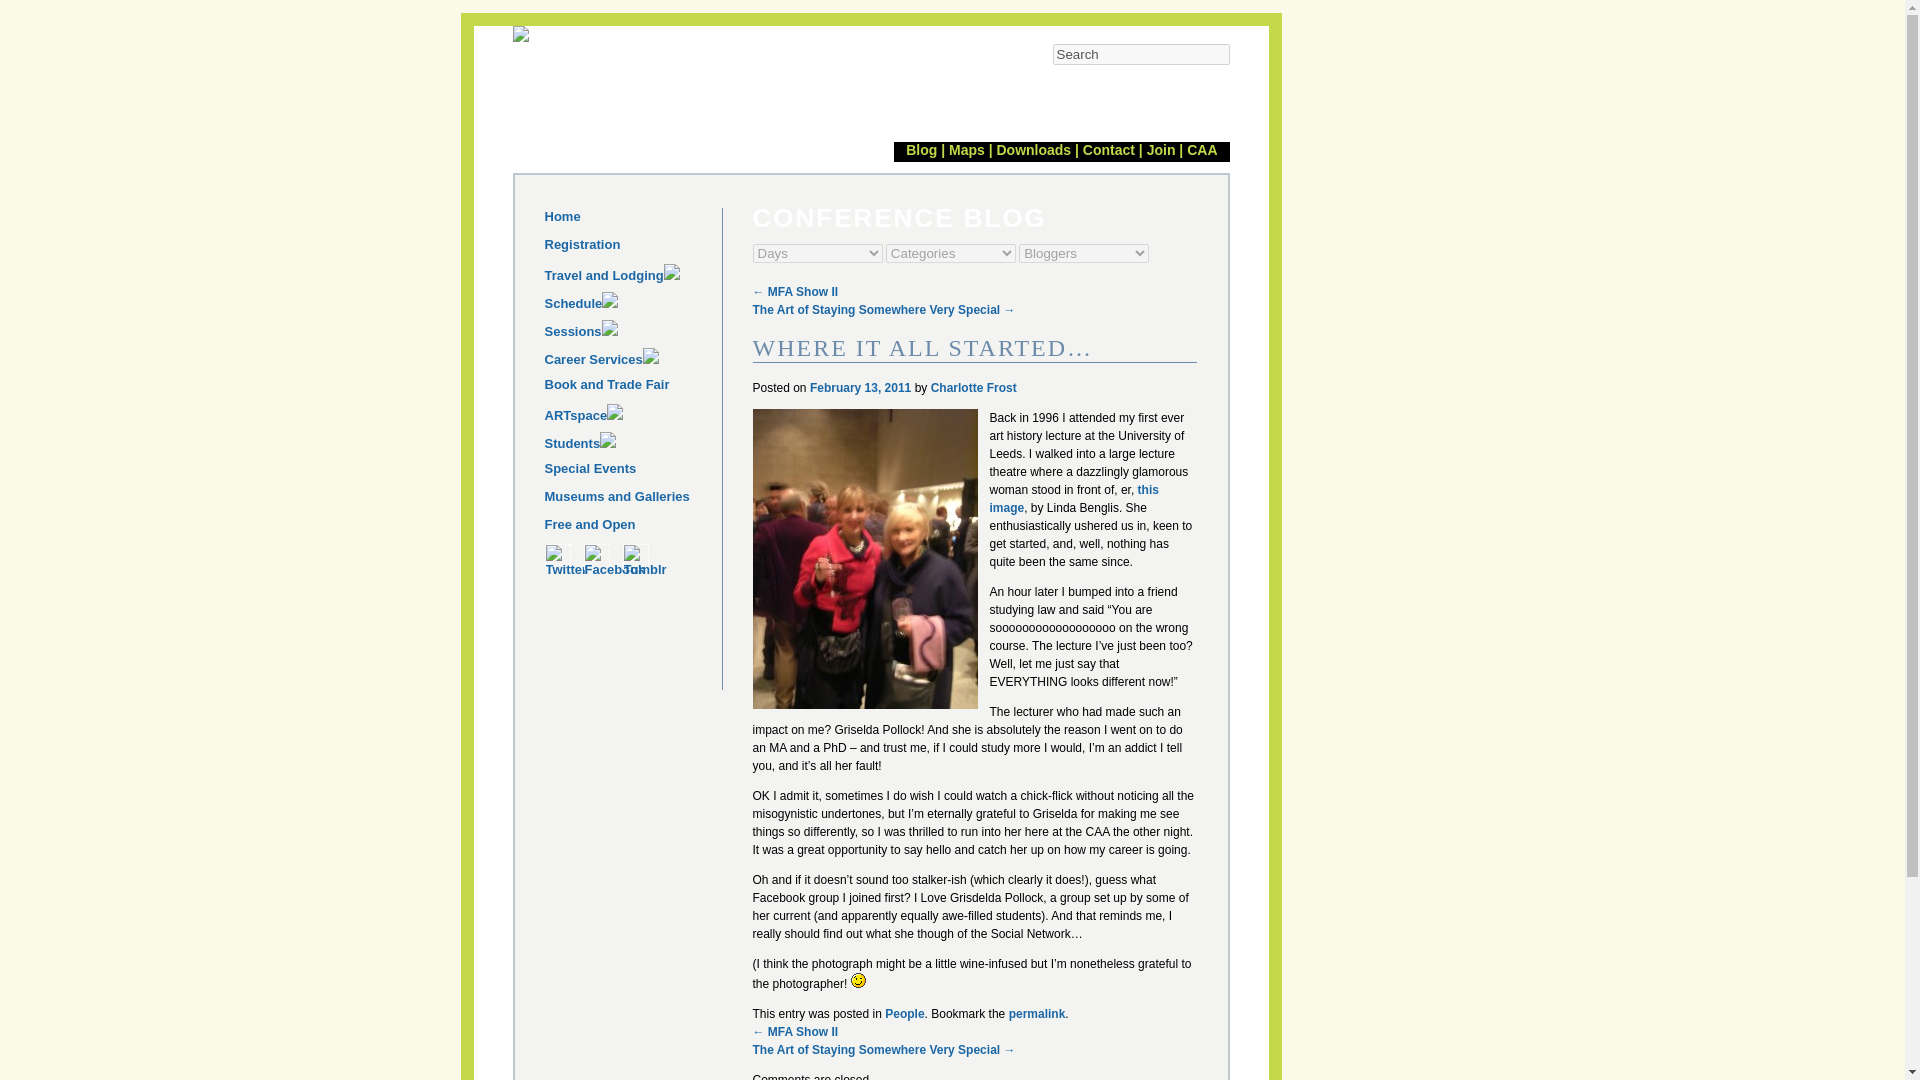 The width and height of the screenshot is (1920, 1080). Describe the element at coordinates (632, 250) in the screenshot. I see `Registration` at that location.